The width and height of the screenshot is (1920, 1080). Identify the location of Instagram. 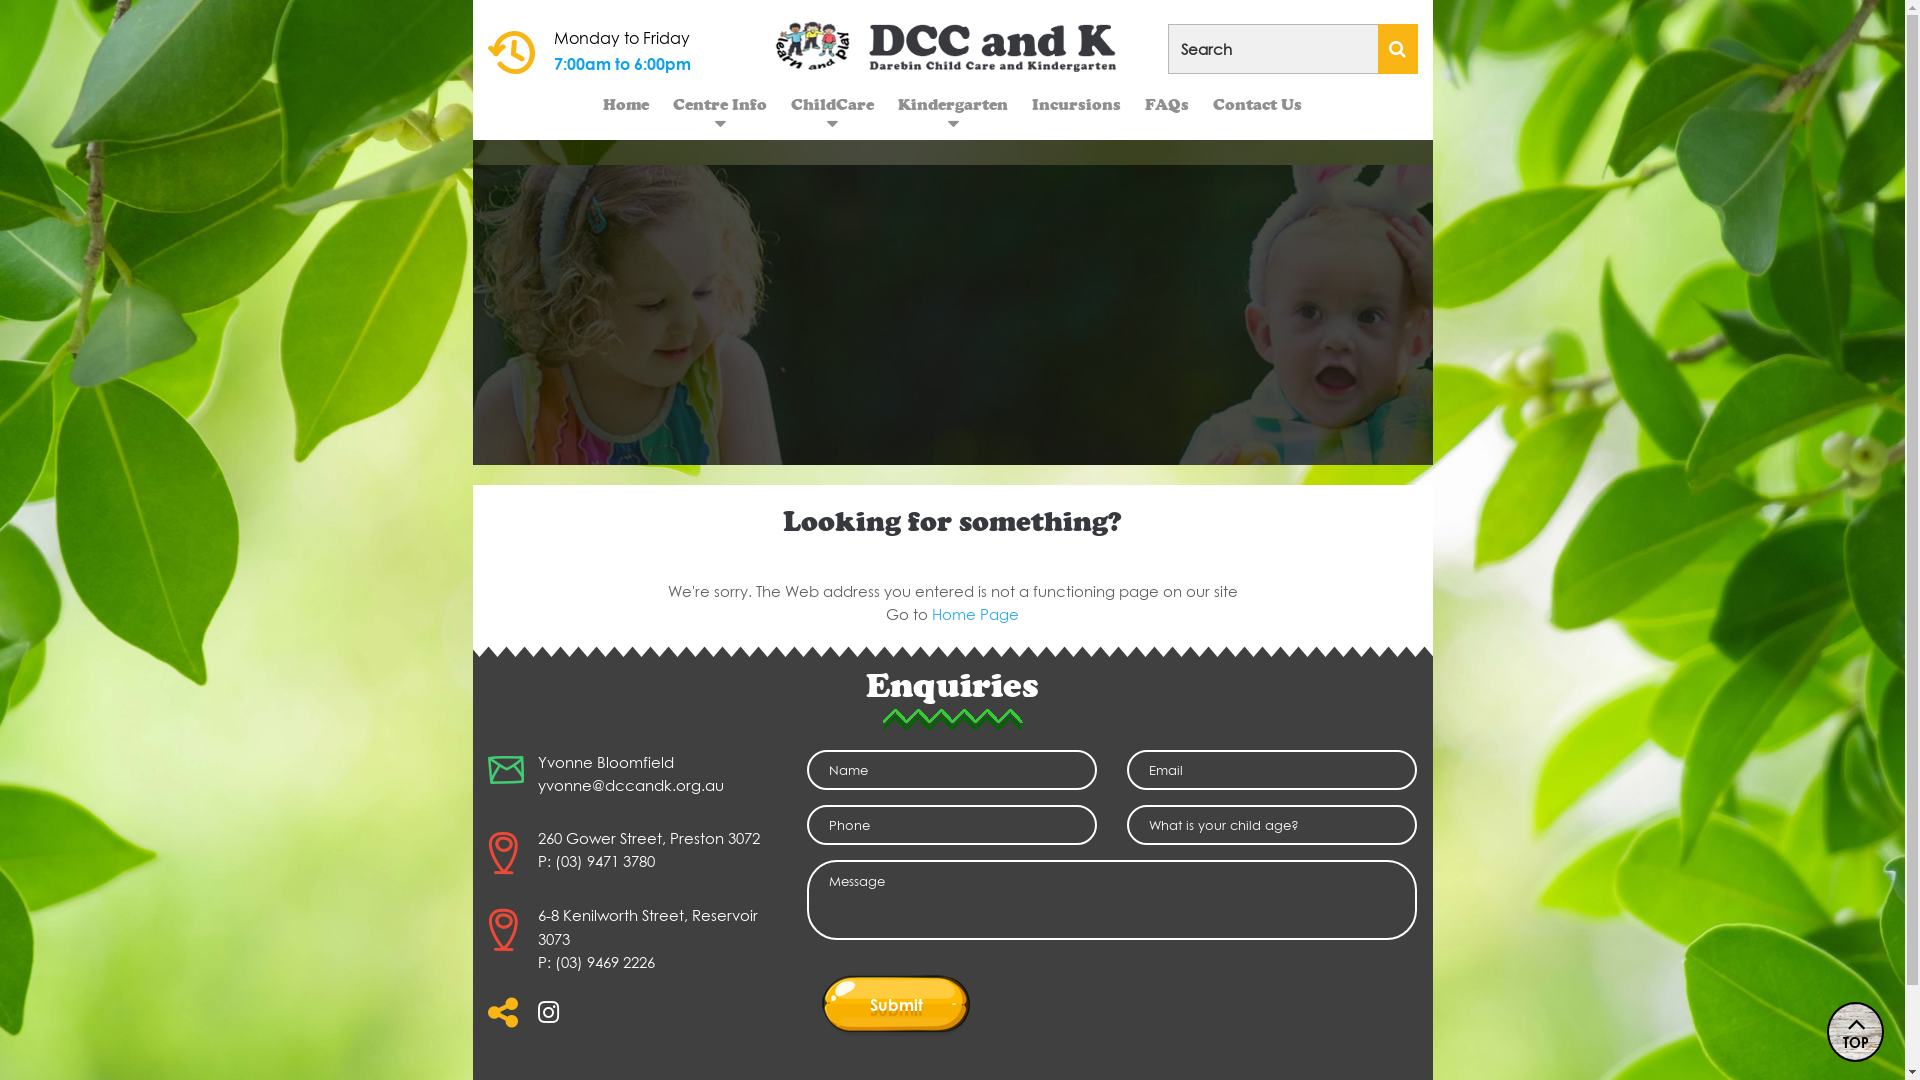
(548, 1018).